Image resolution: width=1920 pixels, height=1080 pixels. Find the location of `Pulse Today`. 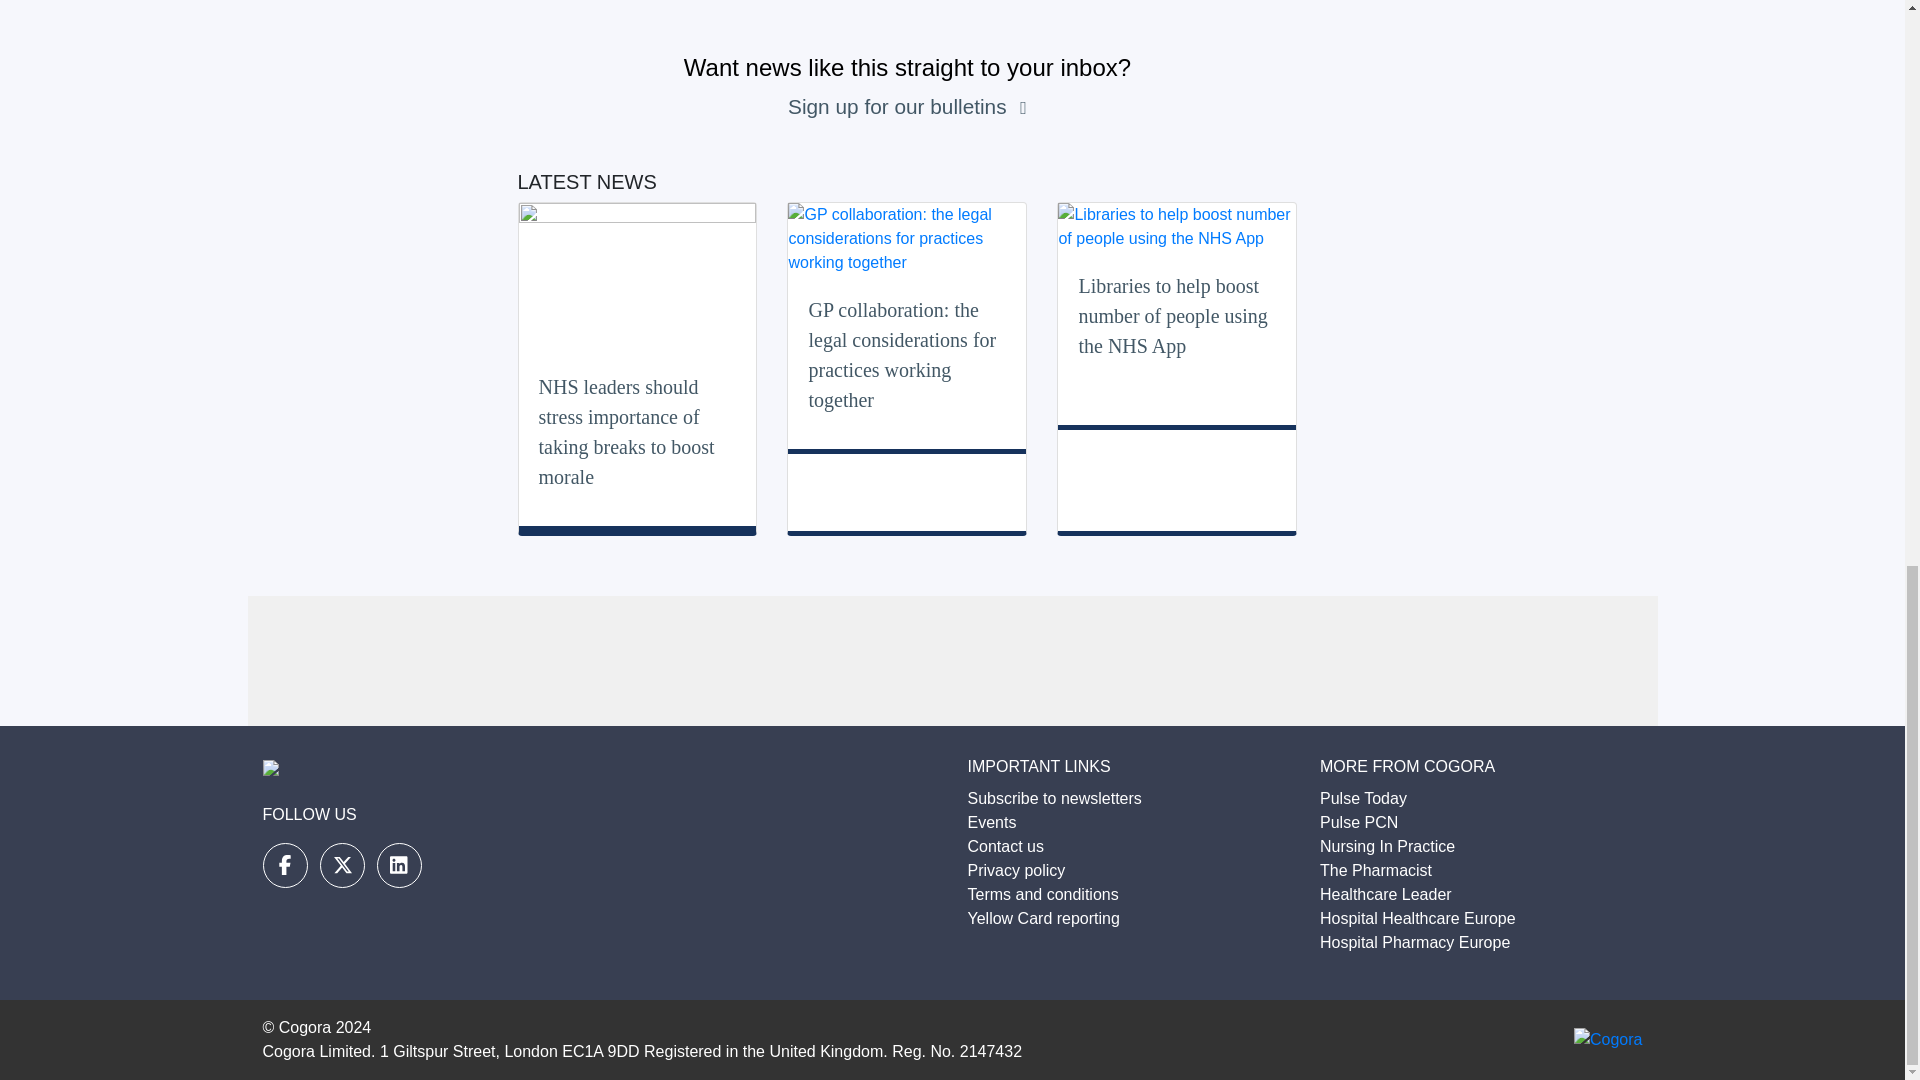

Pulse Today is located at coordinates (1364, 798).